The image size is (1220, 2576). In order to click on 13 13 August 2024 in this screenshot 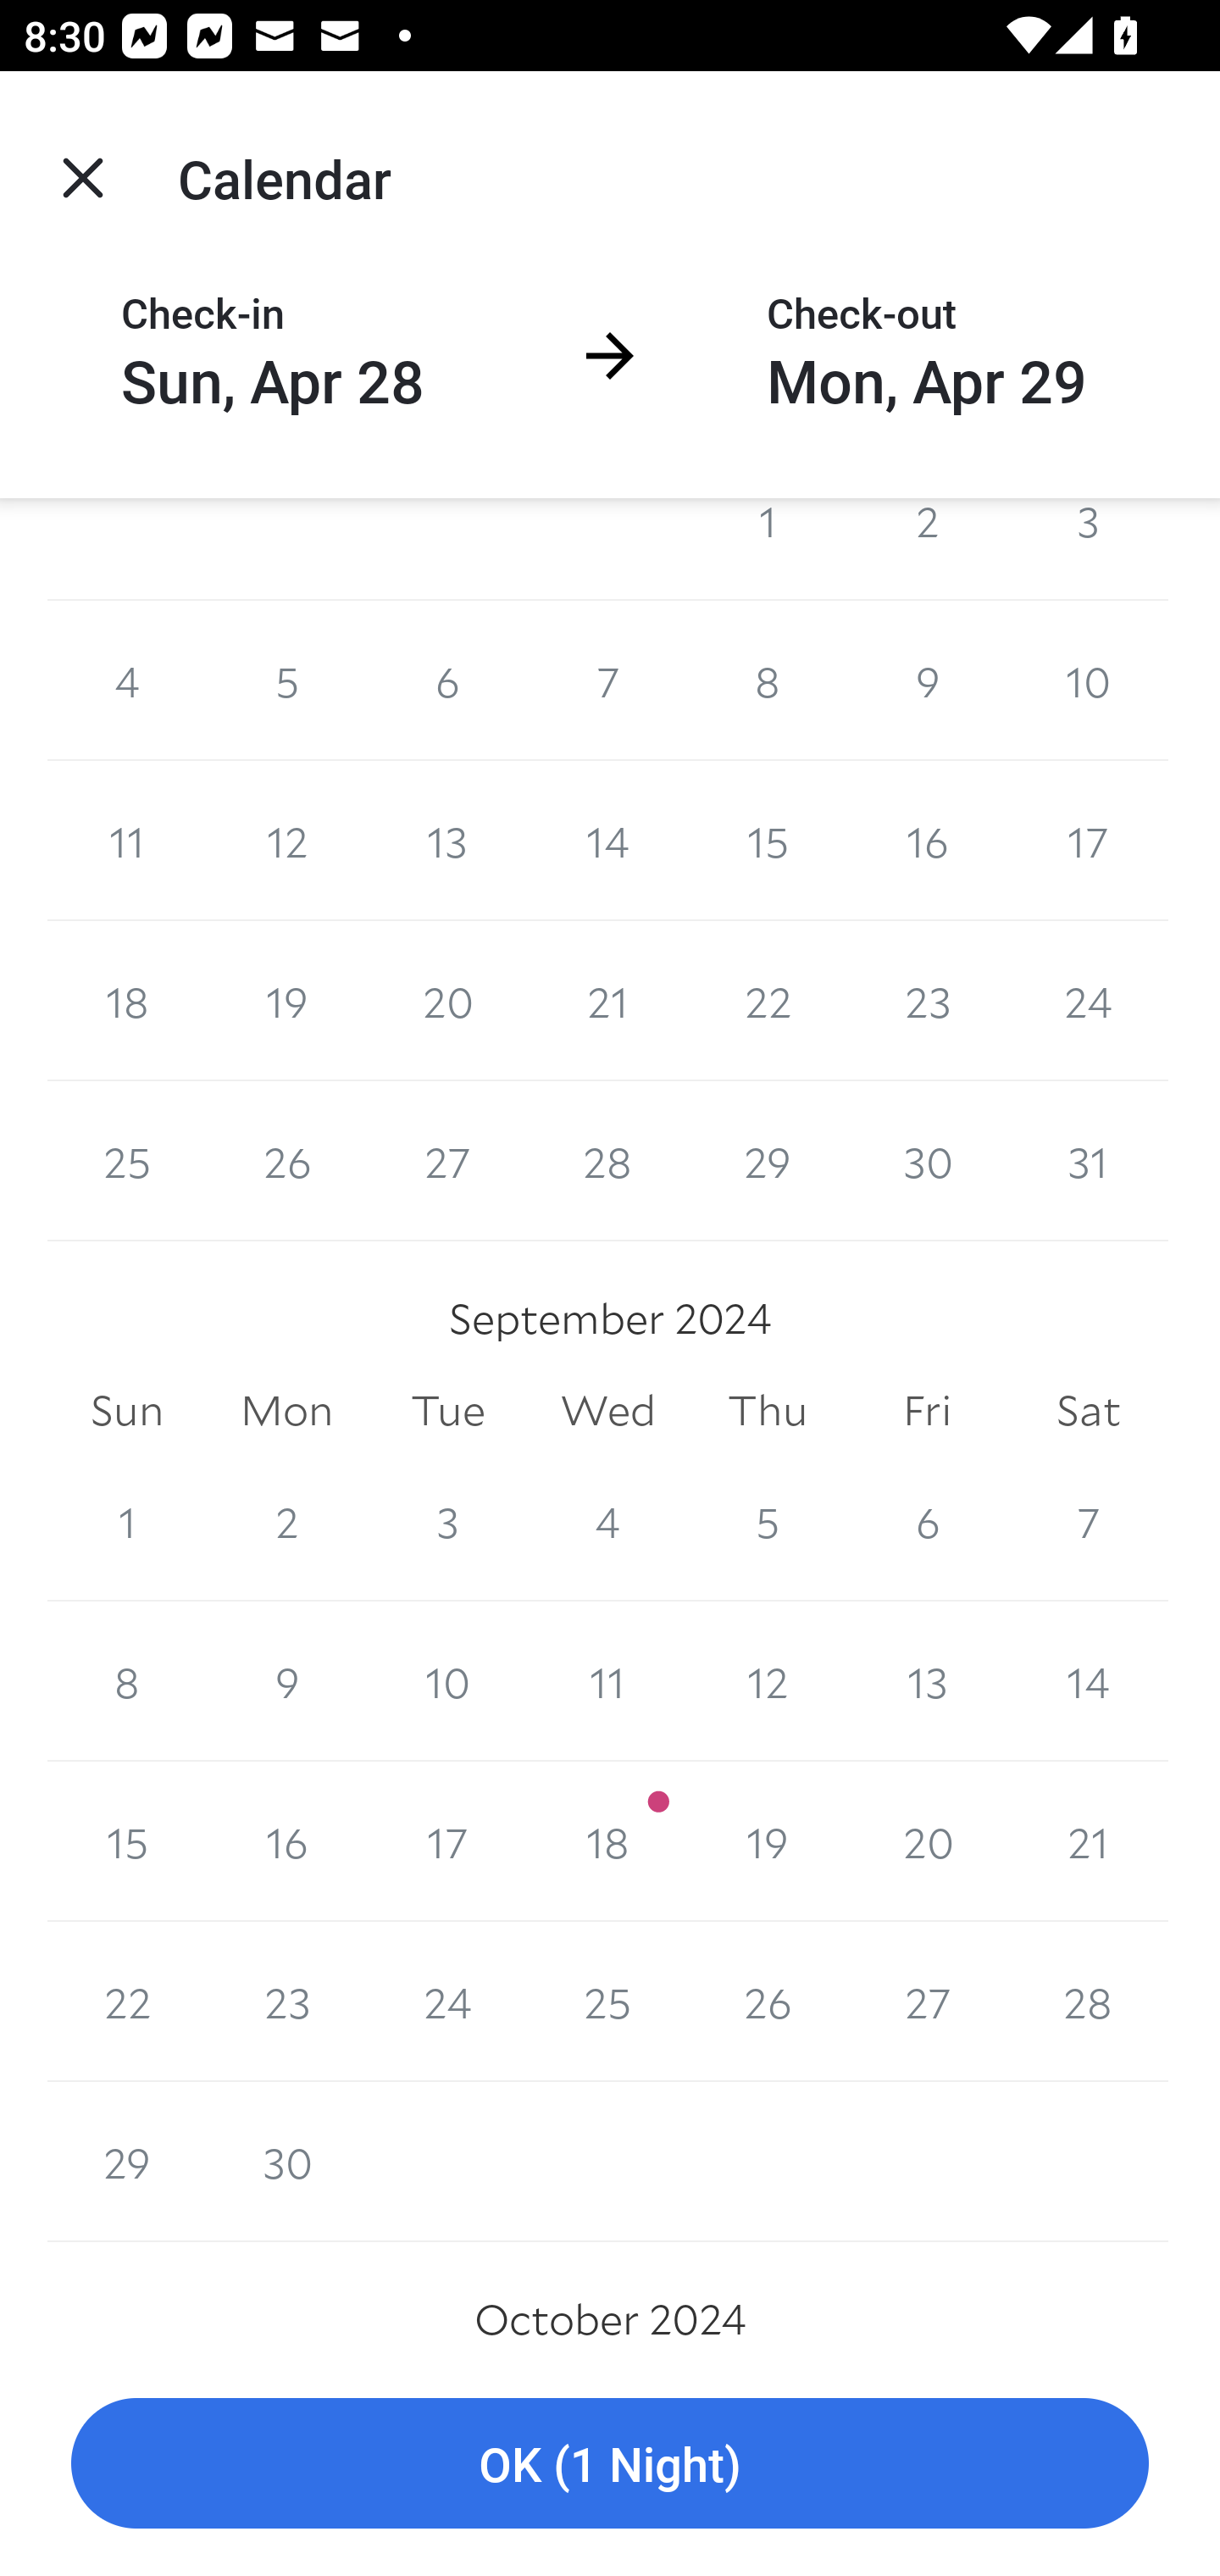, I will do `click(447, 841)`.